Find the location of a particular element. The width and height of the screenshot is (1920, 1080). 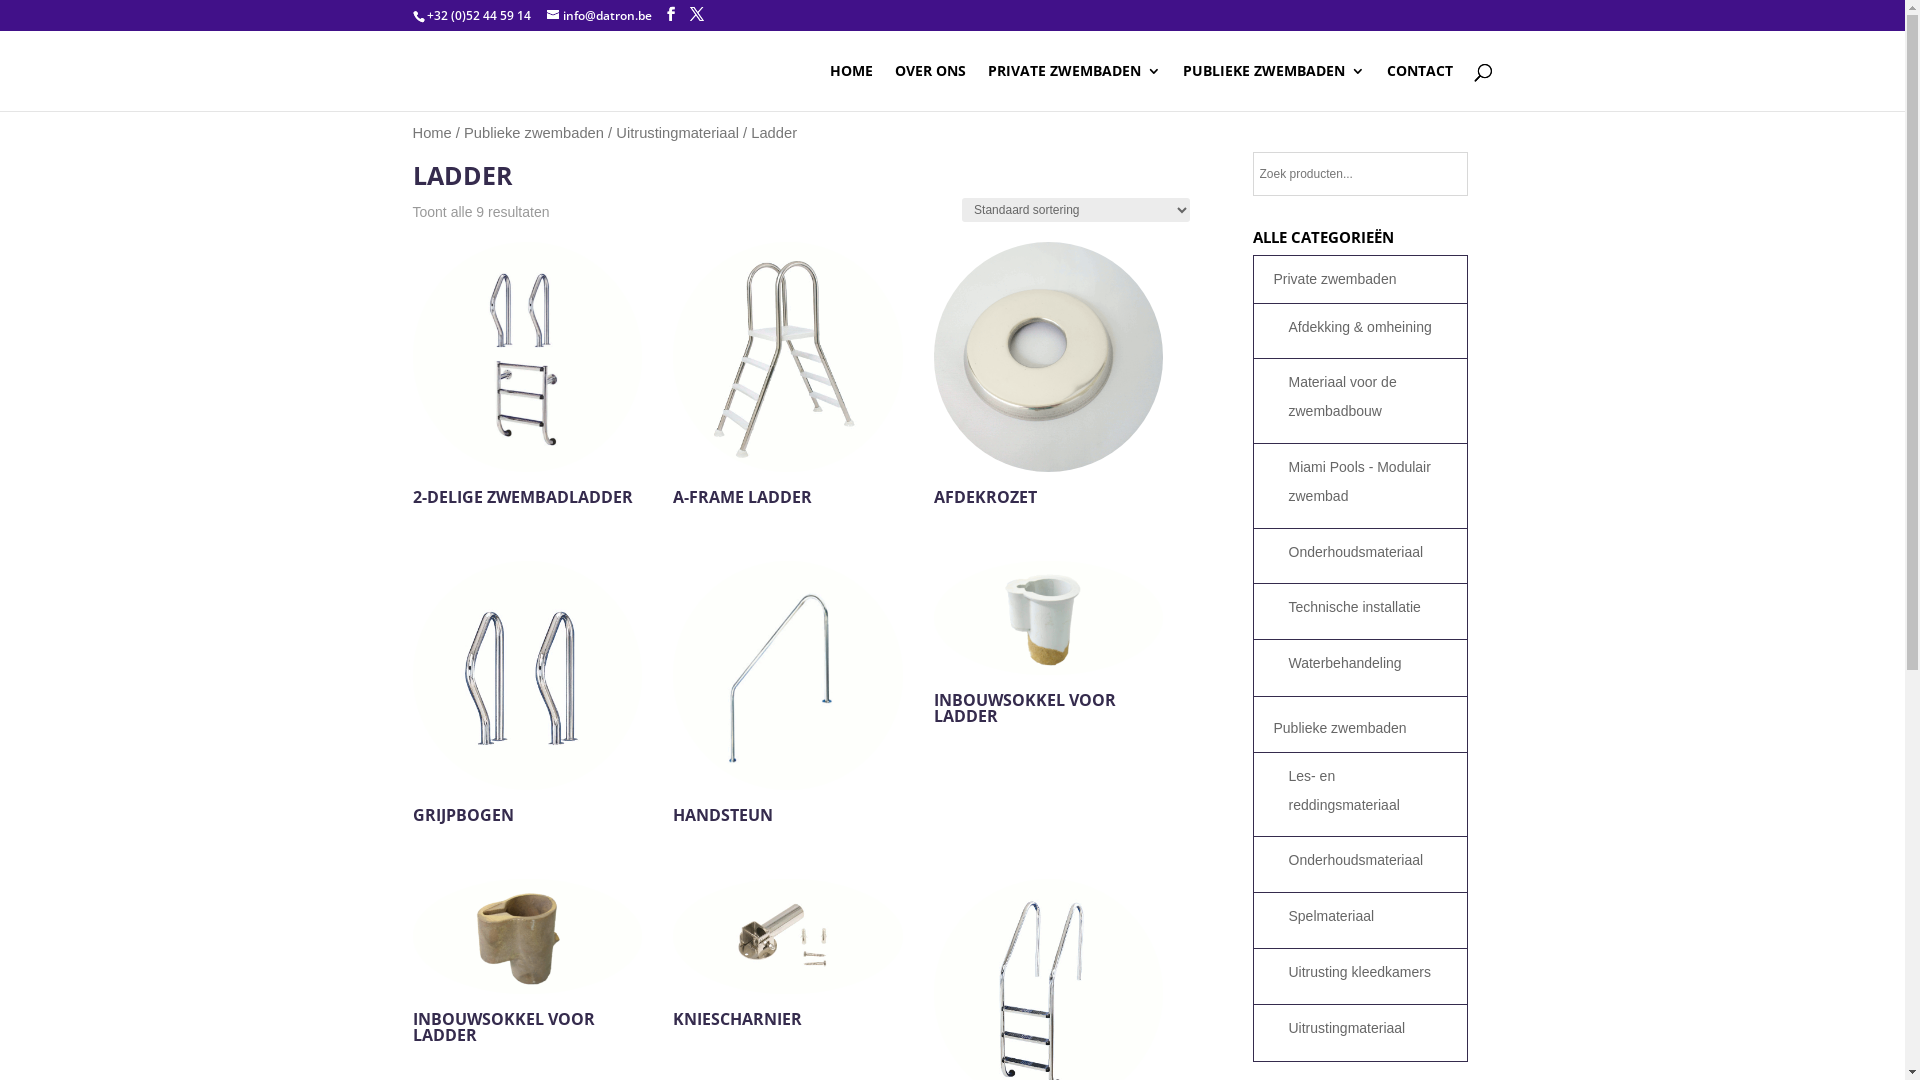

Waterbehandeling is located at coordinates (1368, 664).